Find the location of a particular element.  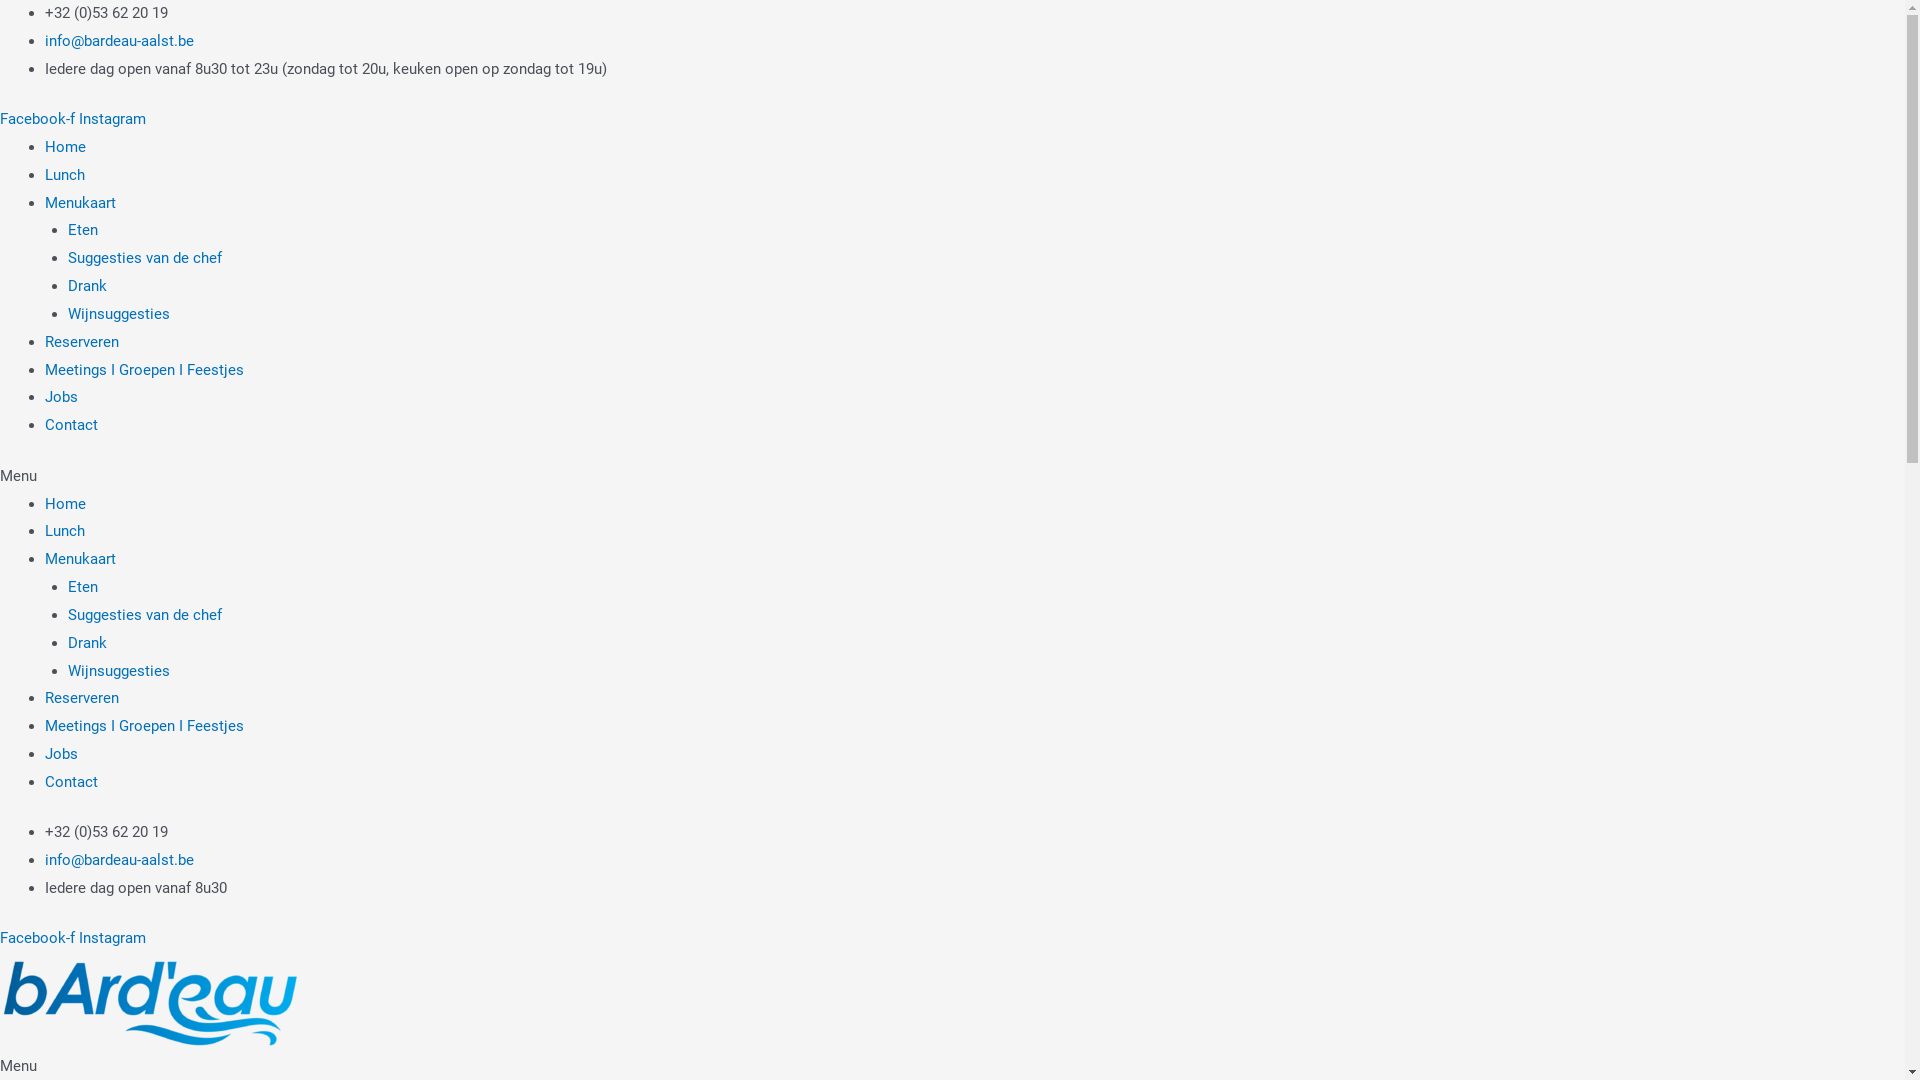

info@bardeau-aalst.be is located at coordinates (120, 860).